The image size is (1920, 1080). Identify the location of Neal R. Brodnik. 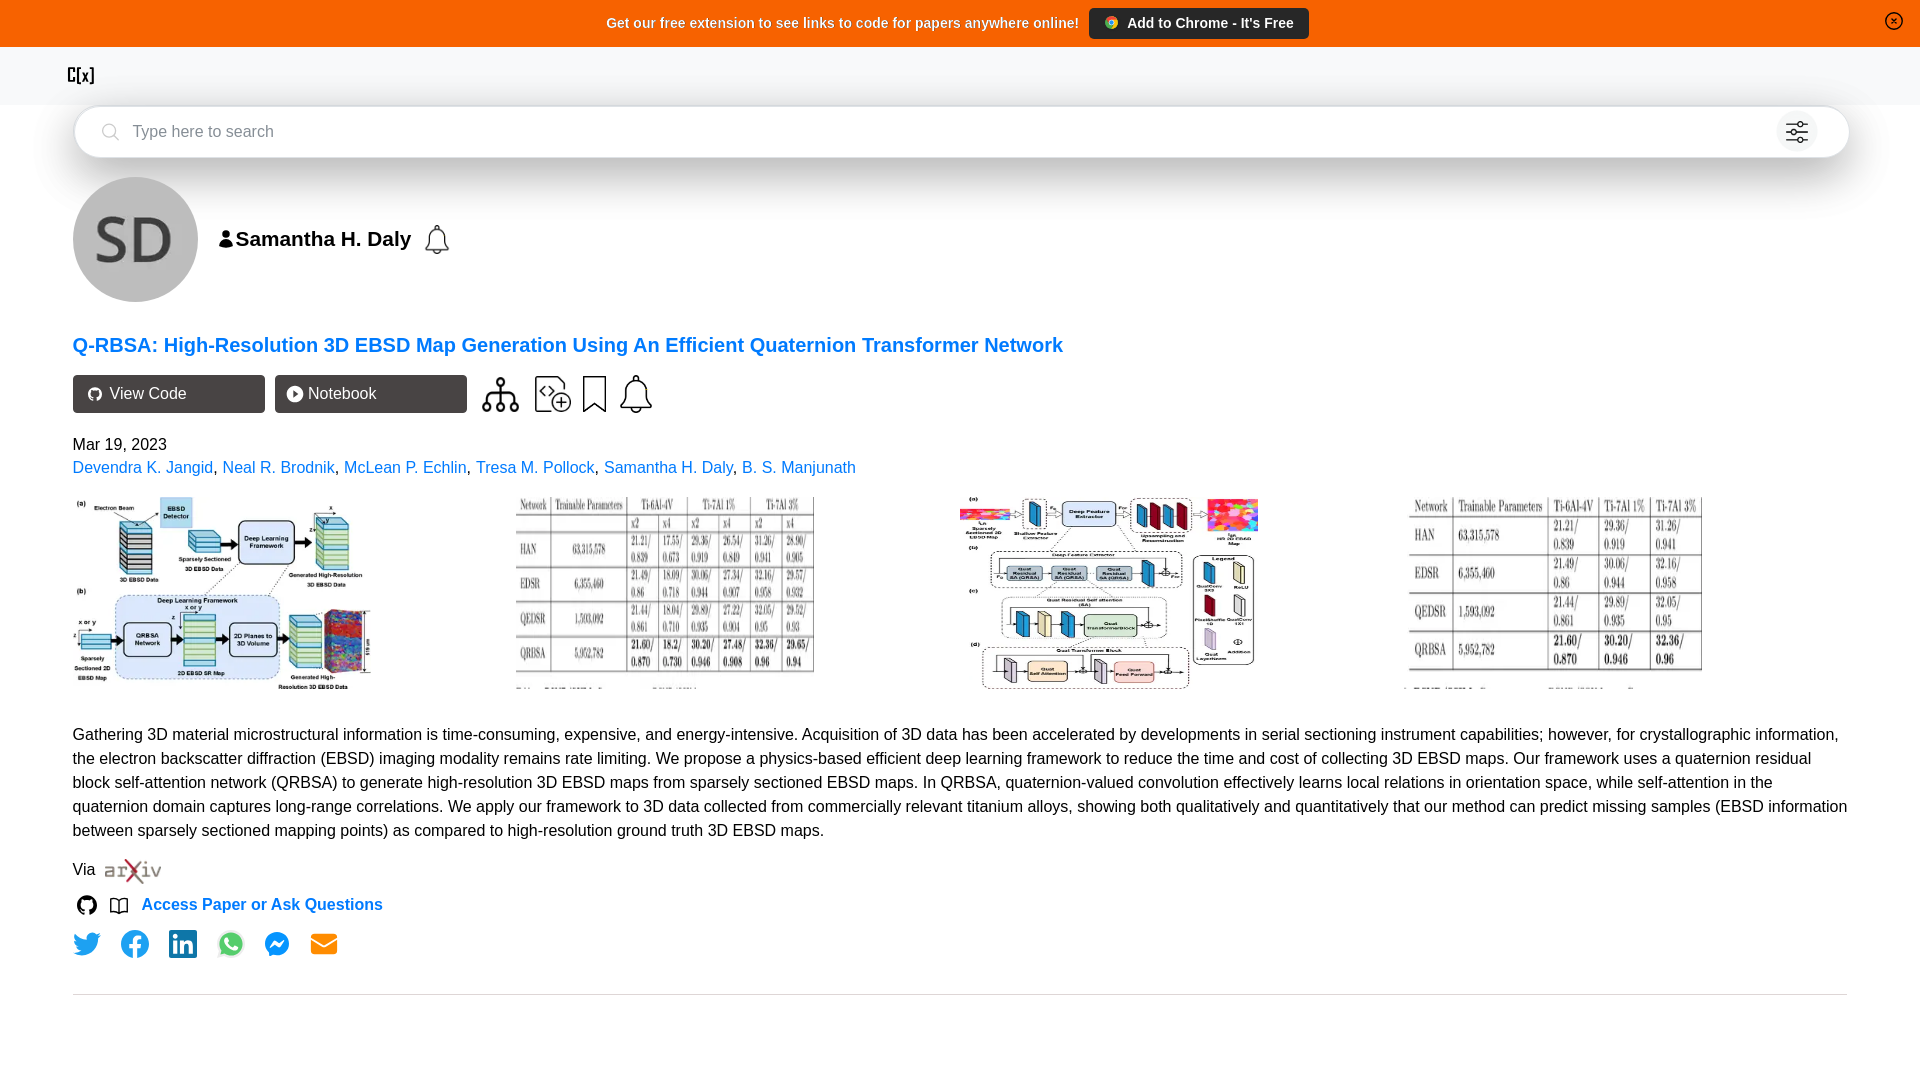
(278, 468).